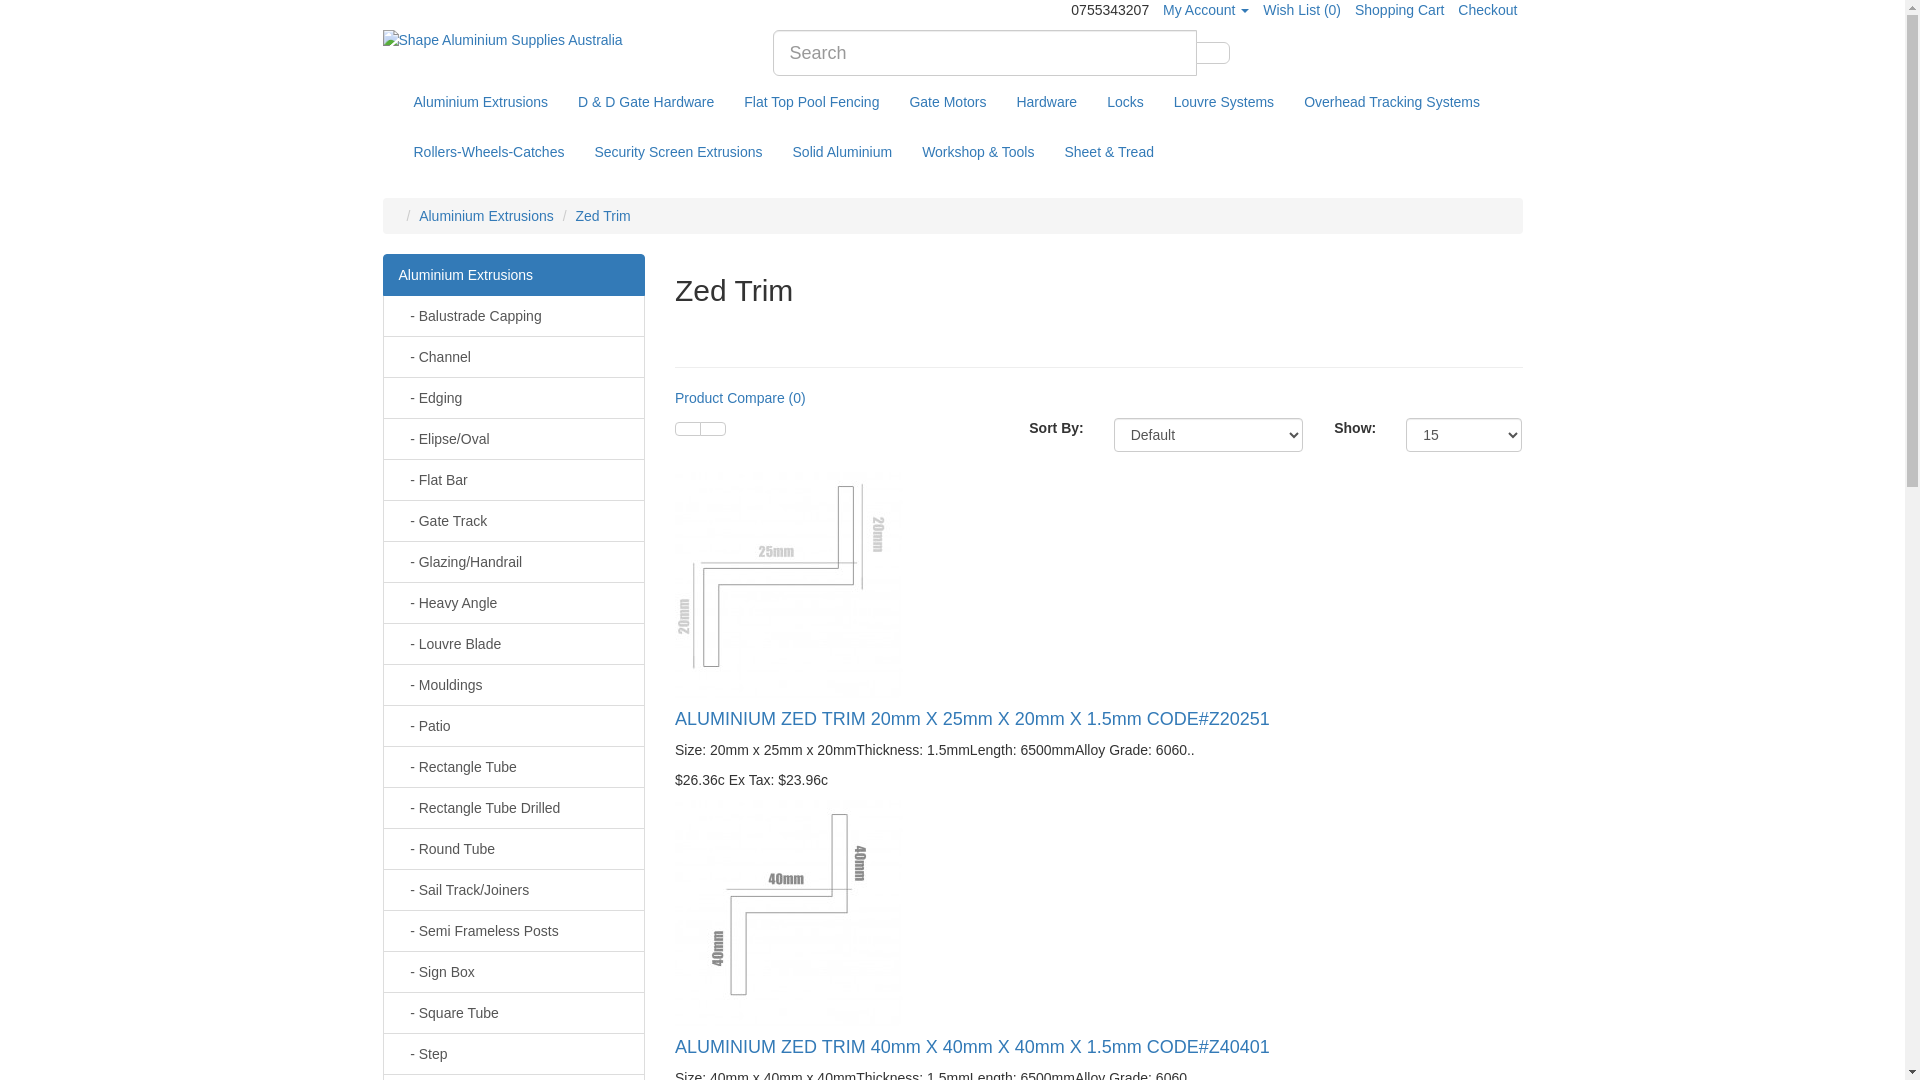 This screenshot has height=1080, width=1920. What do you see at coordinates (514, 357) in the screenshot?
I see `   - Channel` at bounding box center [514, 357].